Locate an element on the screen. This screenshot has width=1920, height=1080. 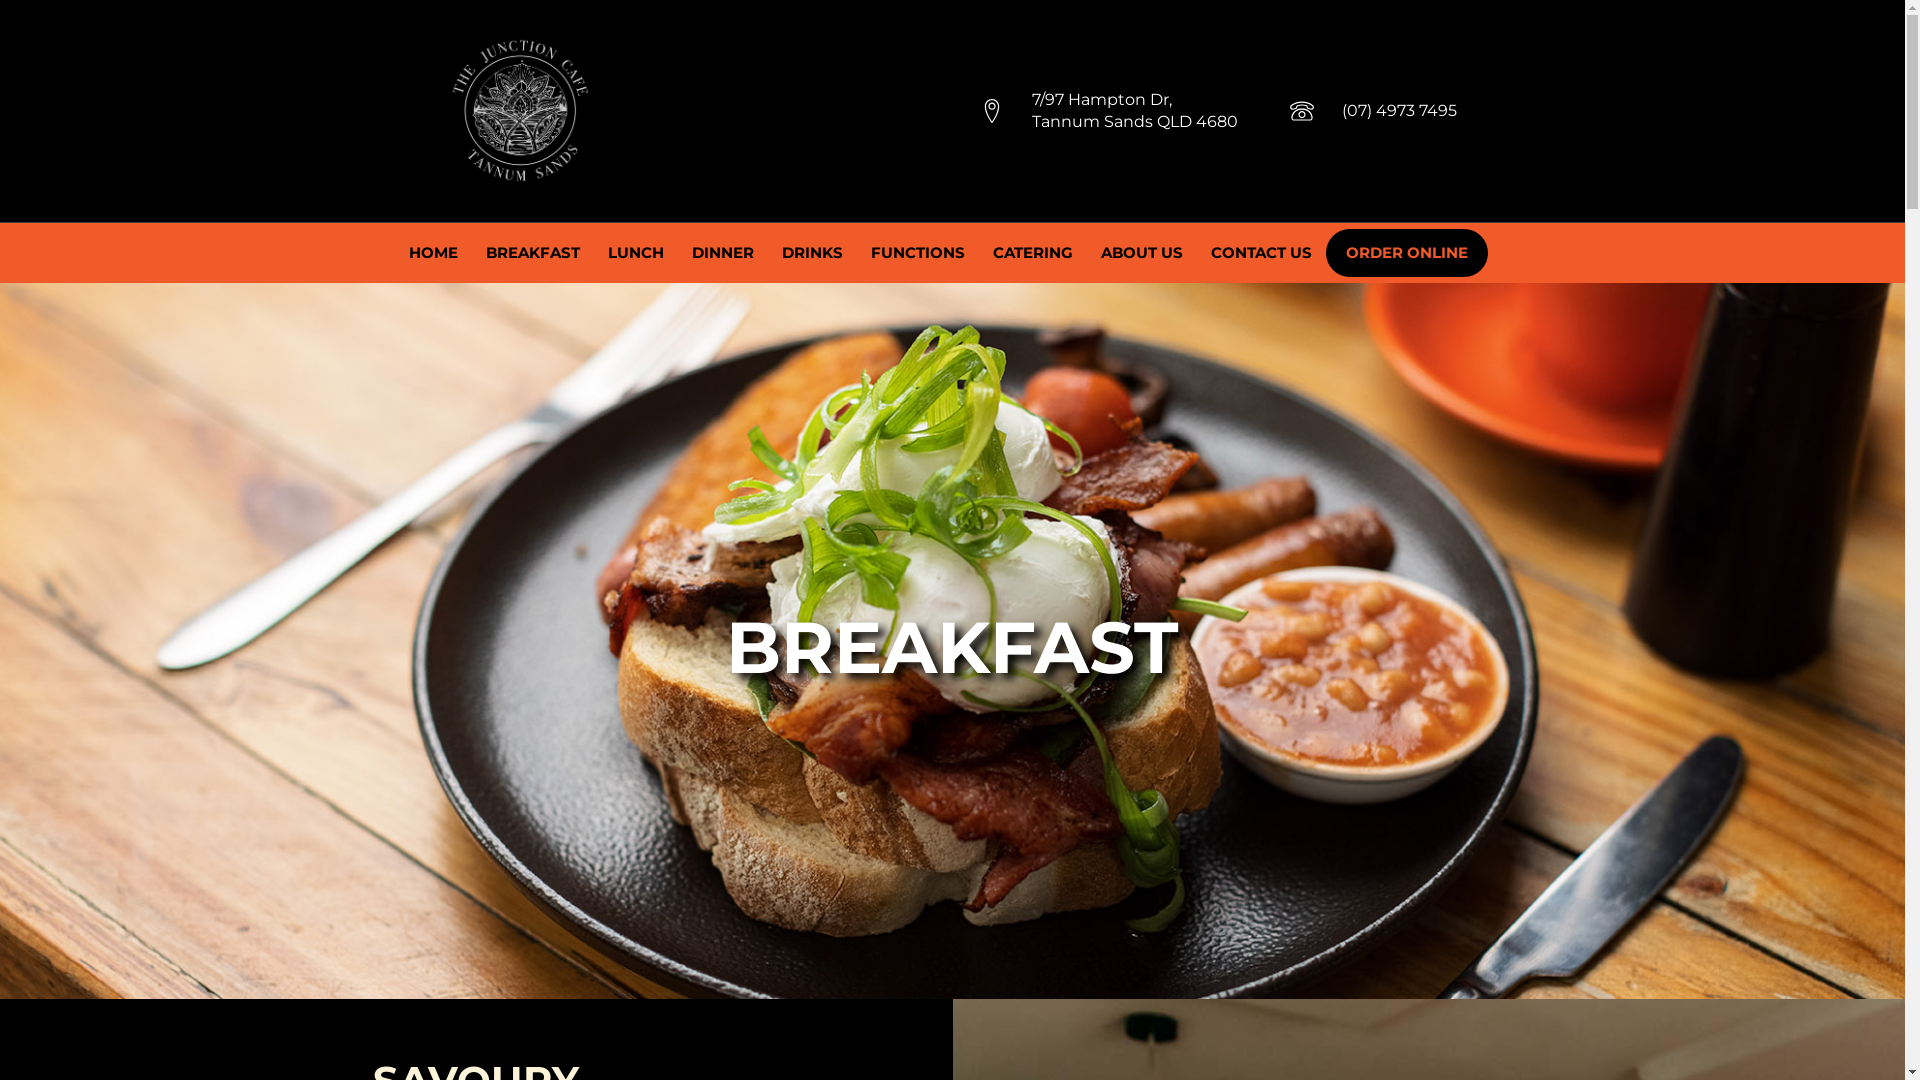
7/97 Hampton Dr, 
Tannum Sands QLD 4680 is located at coordinates (1135, 112).